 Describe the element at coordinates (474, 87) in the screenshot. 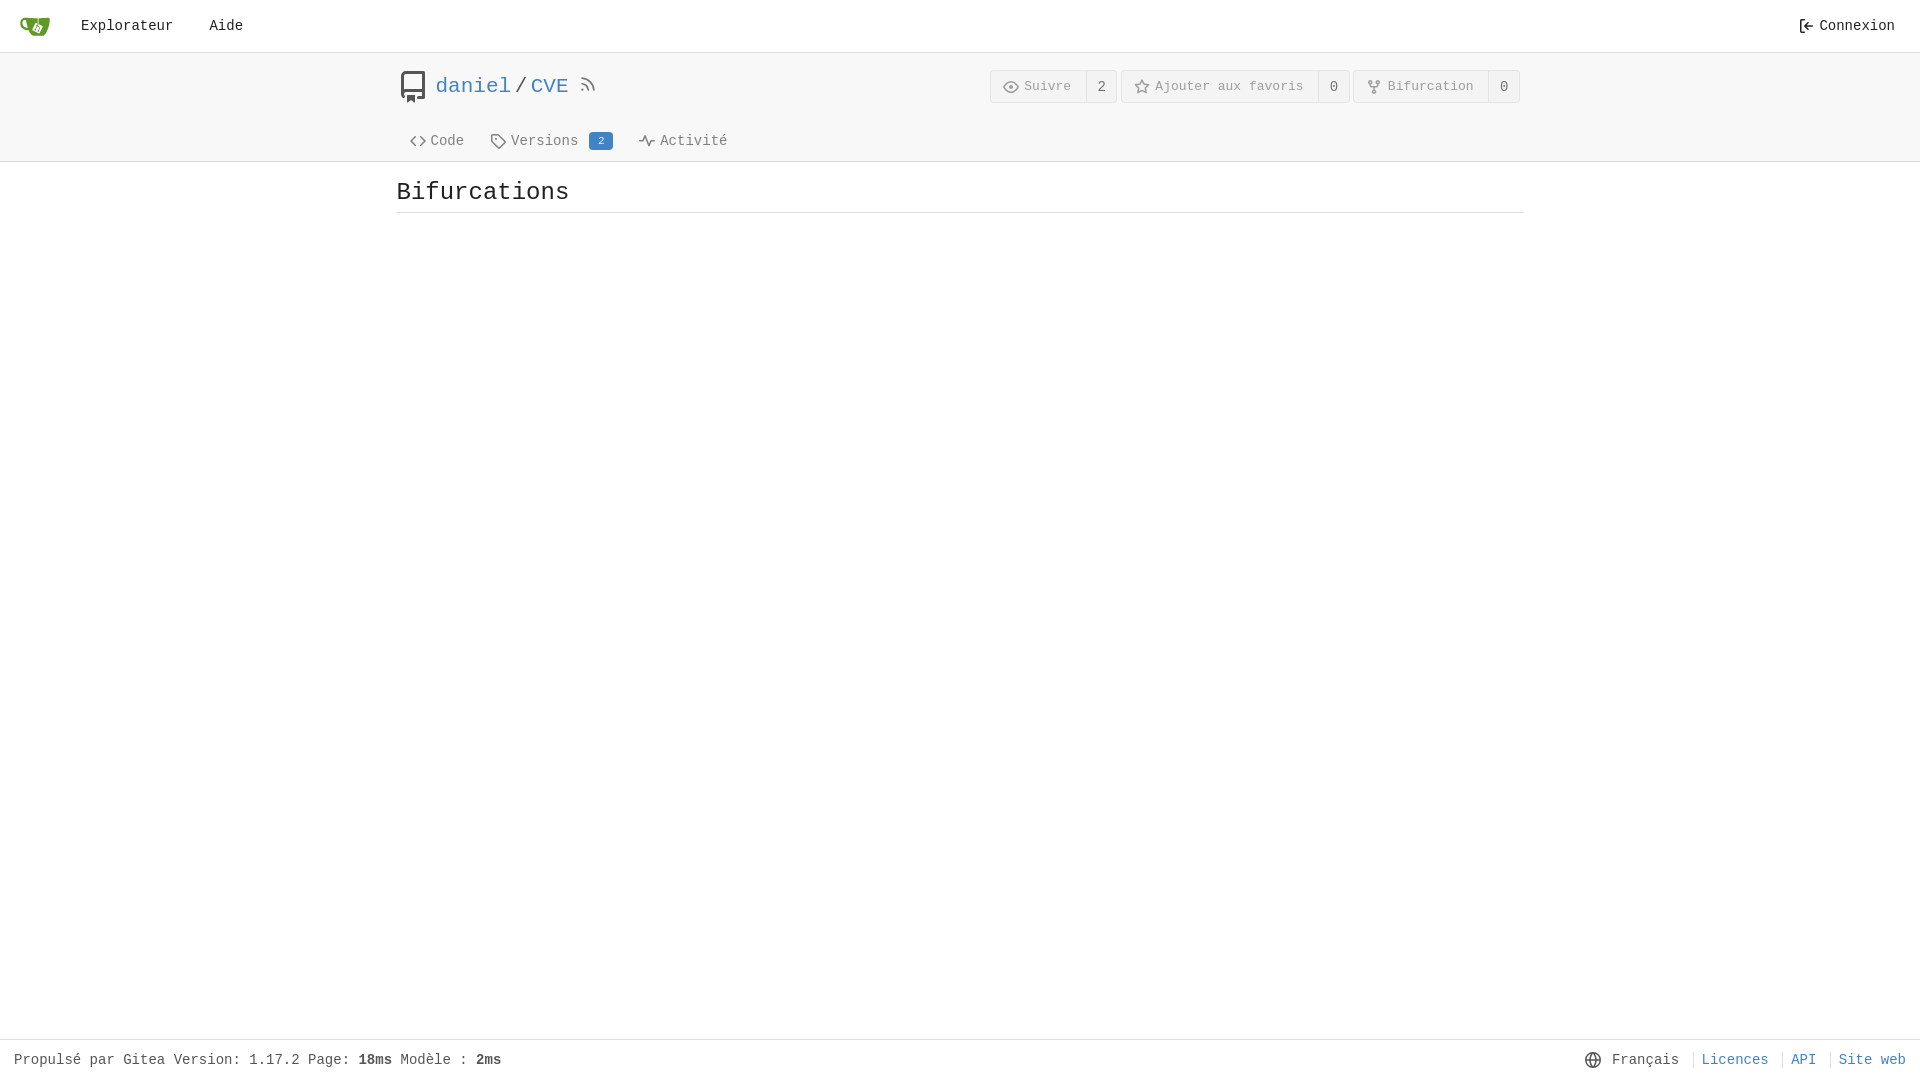

I see `daniel` at that location.